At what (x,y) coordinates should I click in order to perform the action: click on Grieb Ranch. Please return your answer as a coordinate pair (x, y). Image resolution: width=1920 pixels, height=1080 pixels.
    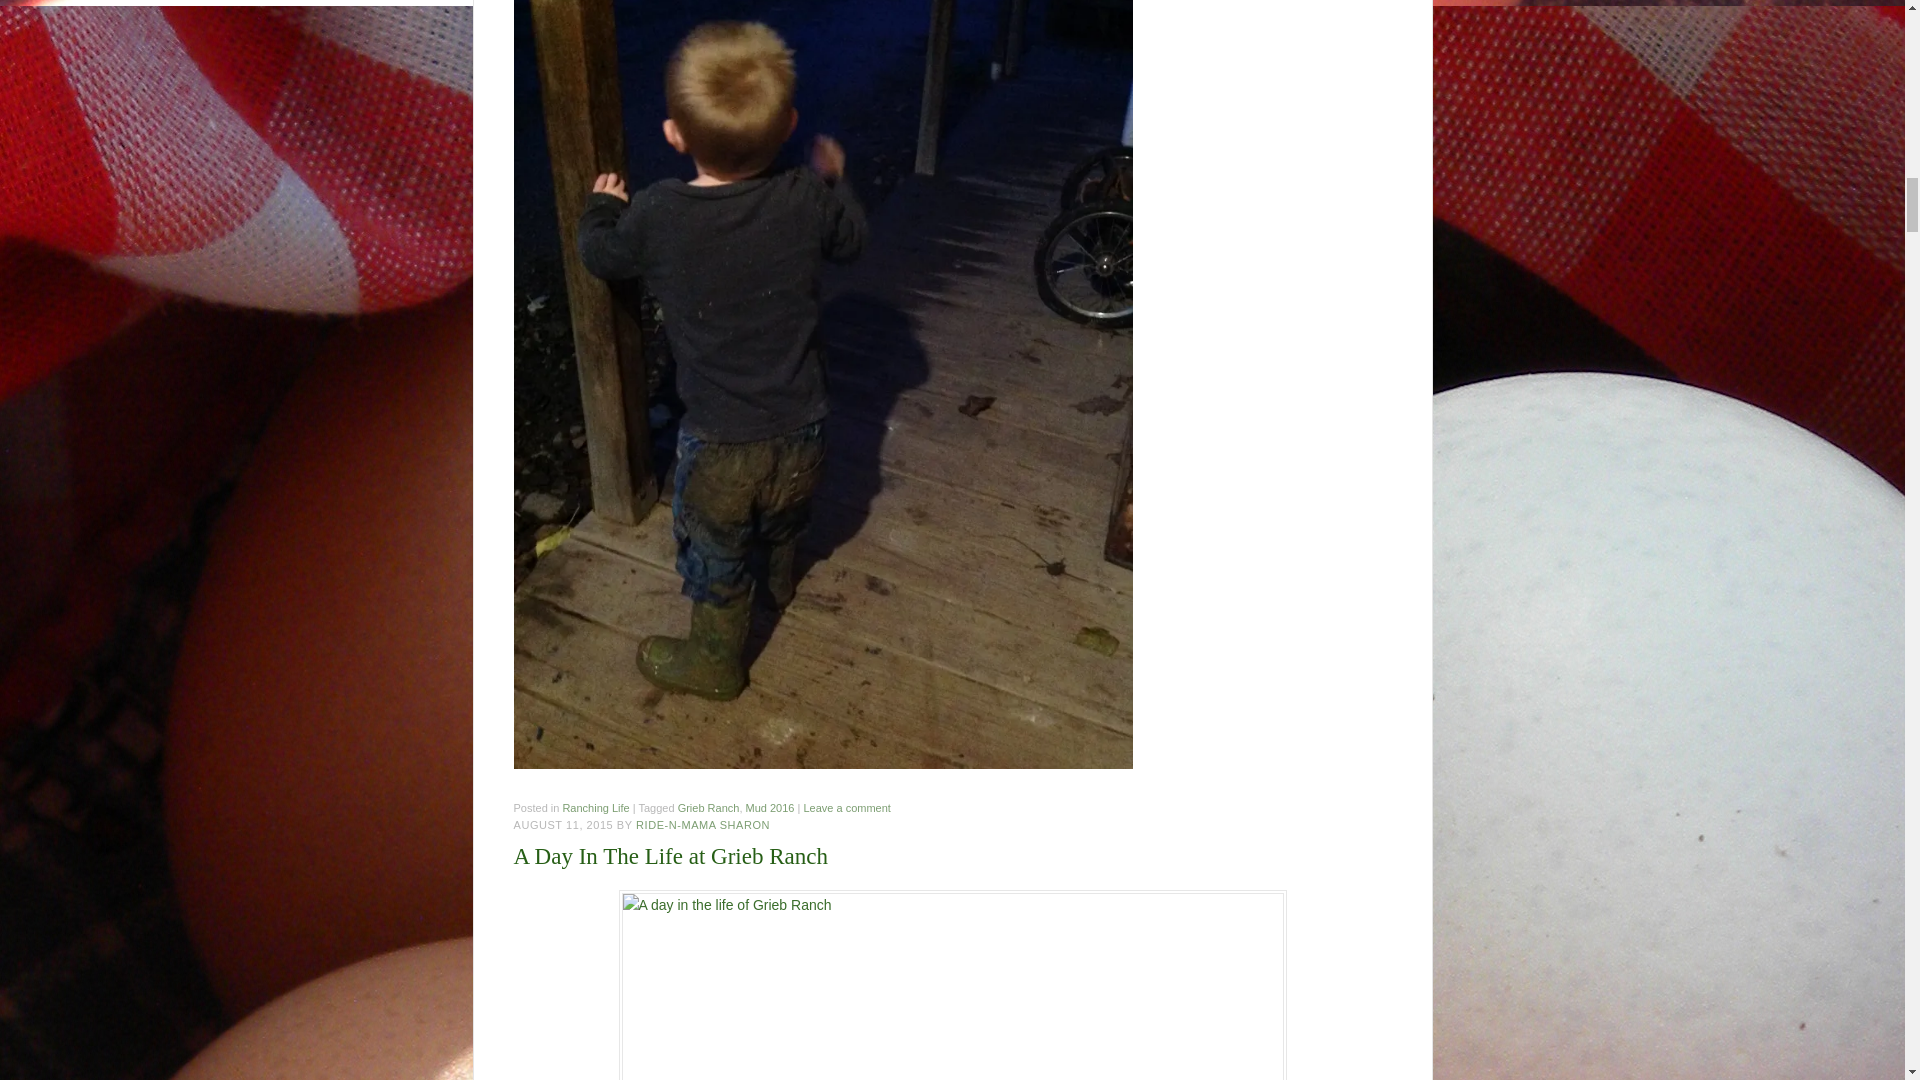
    Looking at the image, I should click on (708, 808).